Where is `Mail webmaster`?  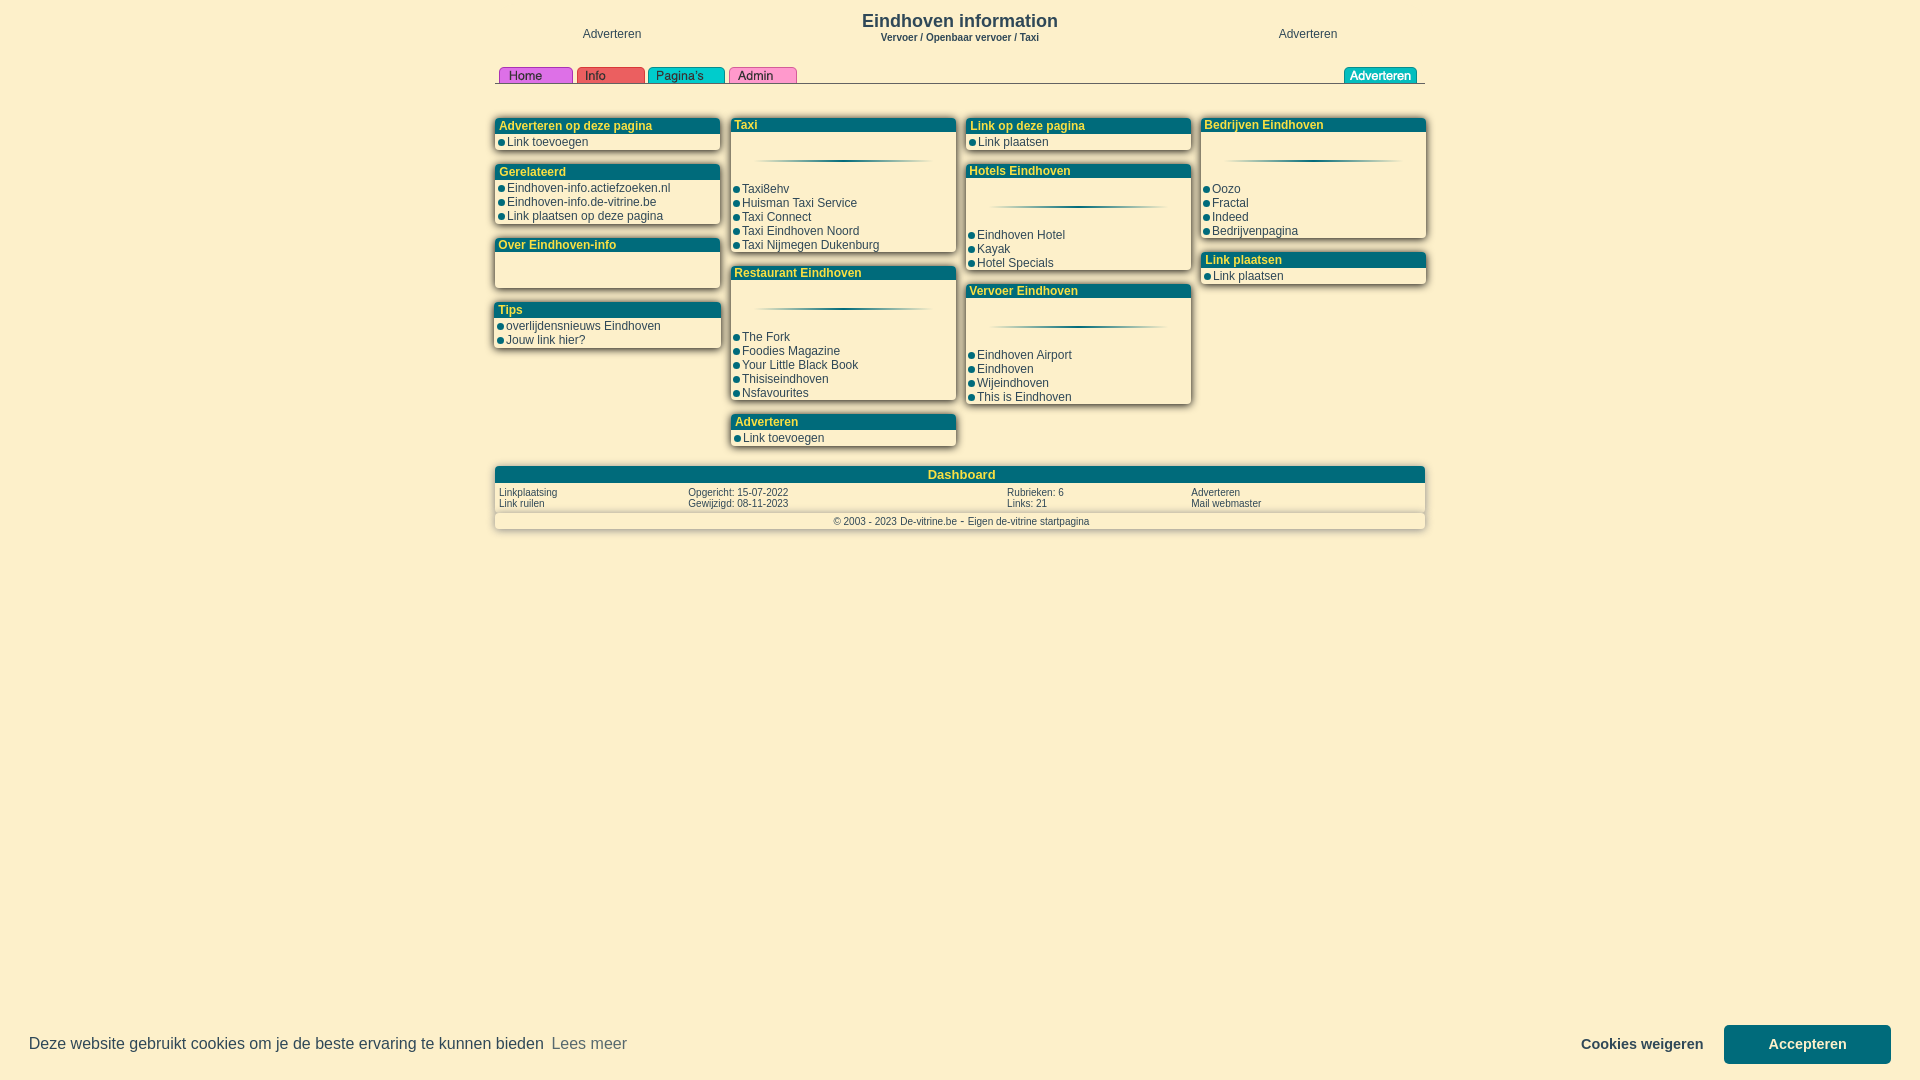
Mail webmaster is located at coordinates (1226, 503).